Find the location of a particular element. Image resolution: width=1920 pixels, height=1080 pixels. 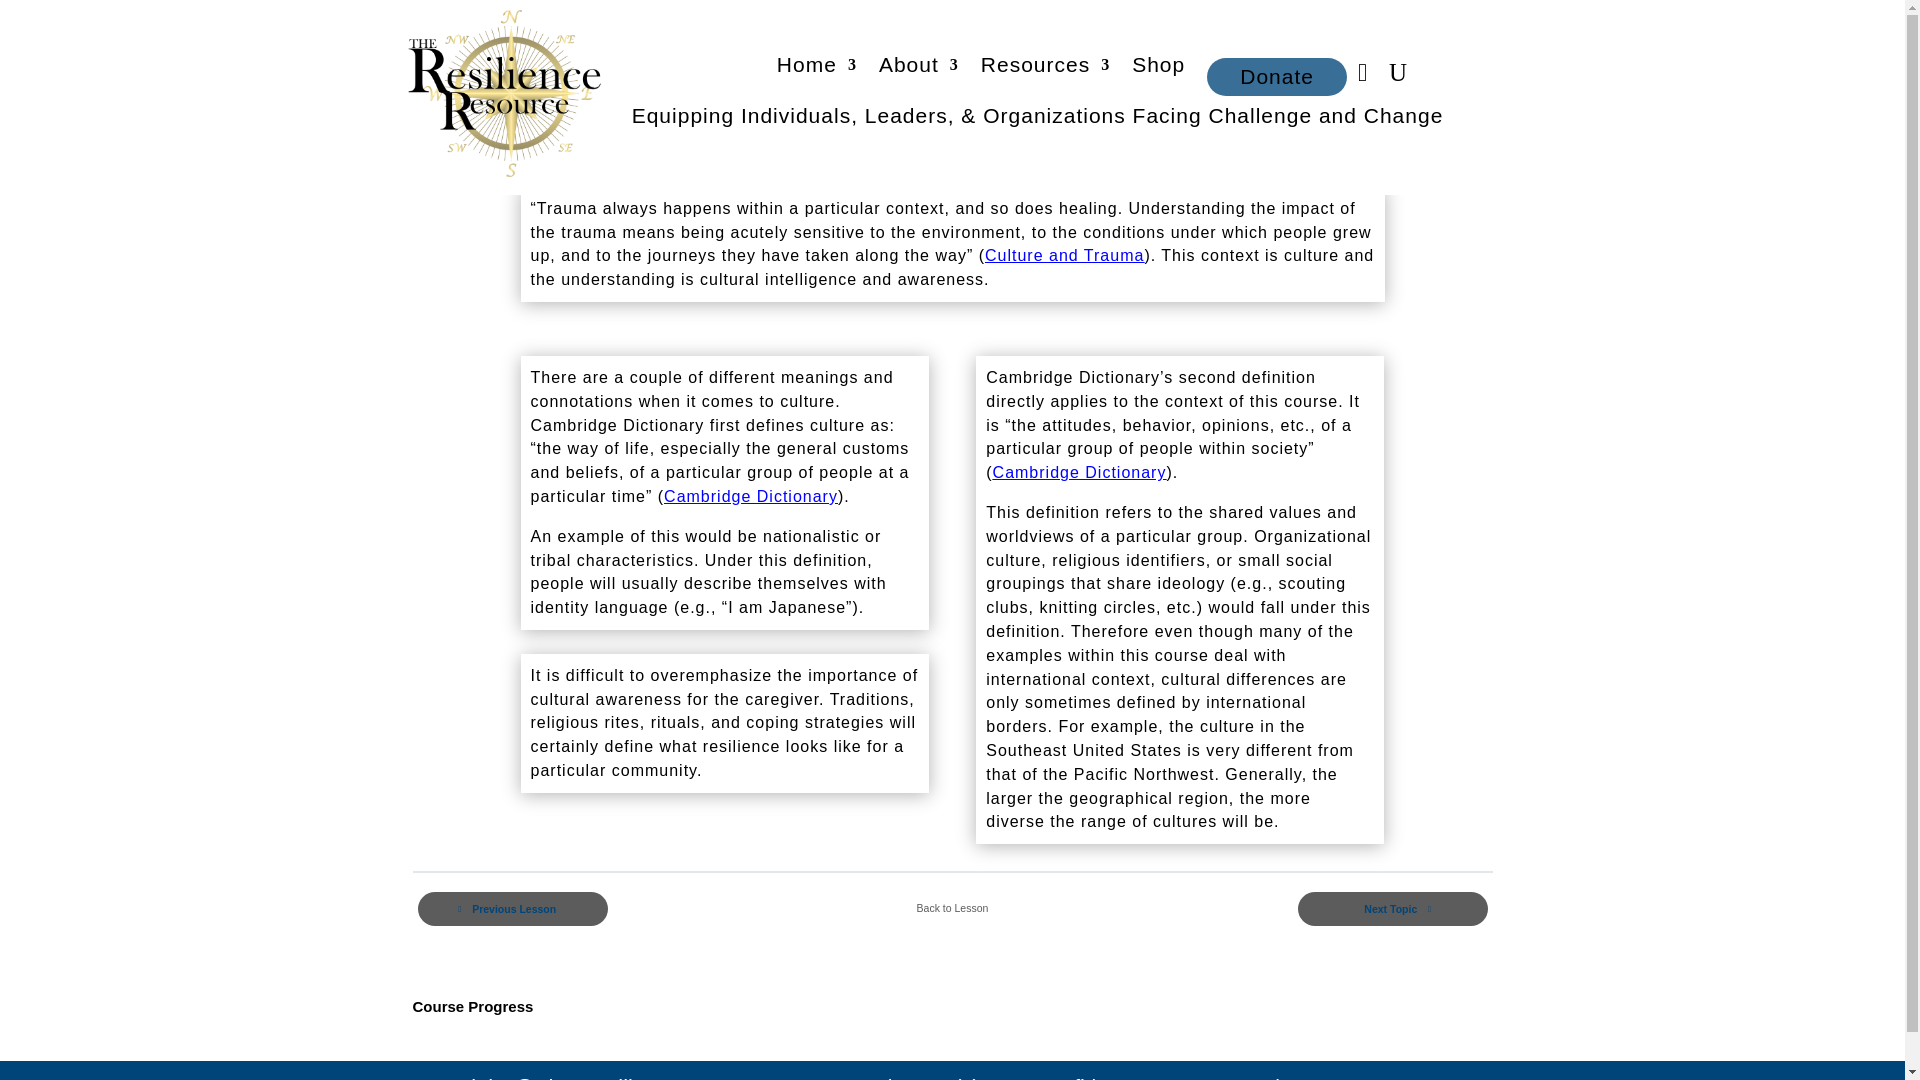

Cambridge Dictionary is located at coordinates (1080, 472).